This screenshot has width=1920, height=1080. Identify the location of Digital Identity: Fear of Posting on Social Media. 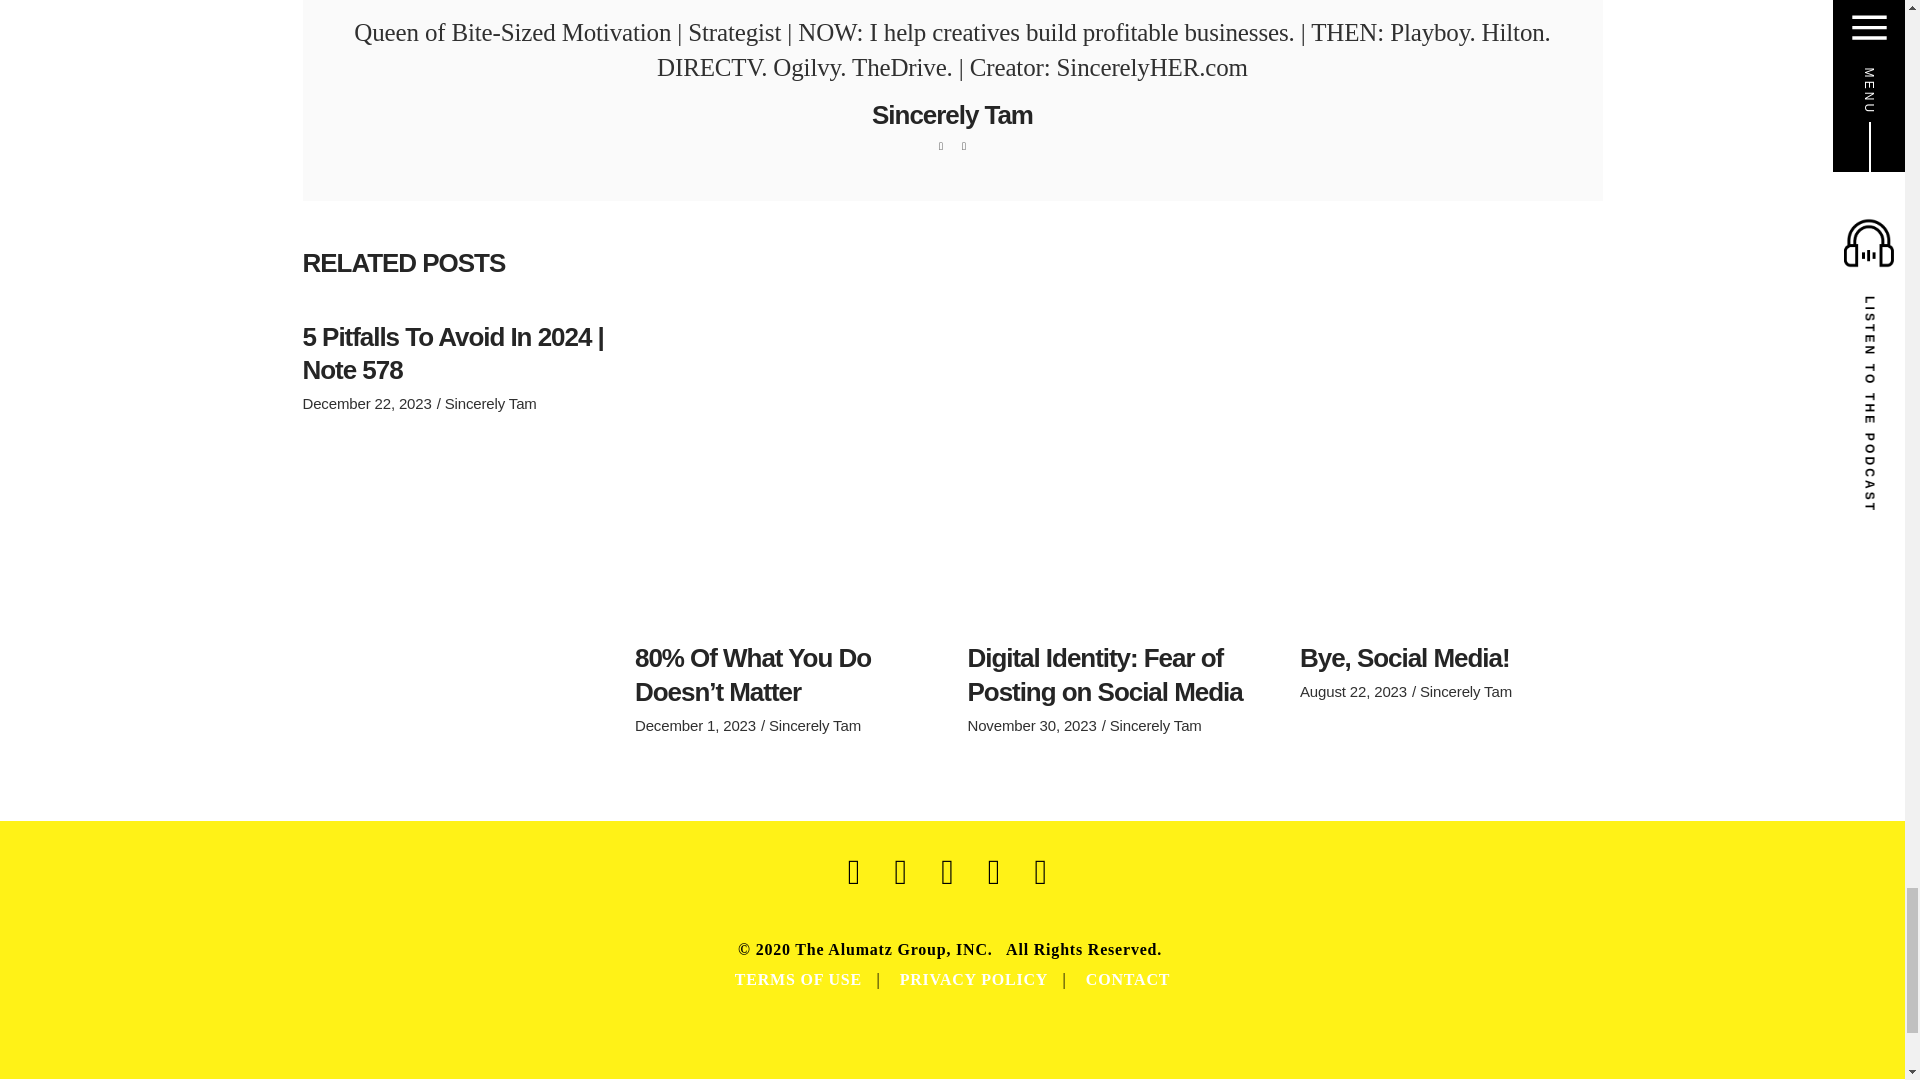
(1119, 472).